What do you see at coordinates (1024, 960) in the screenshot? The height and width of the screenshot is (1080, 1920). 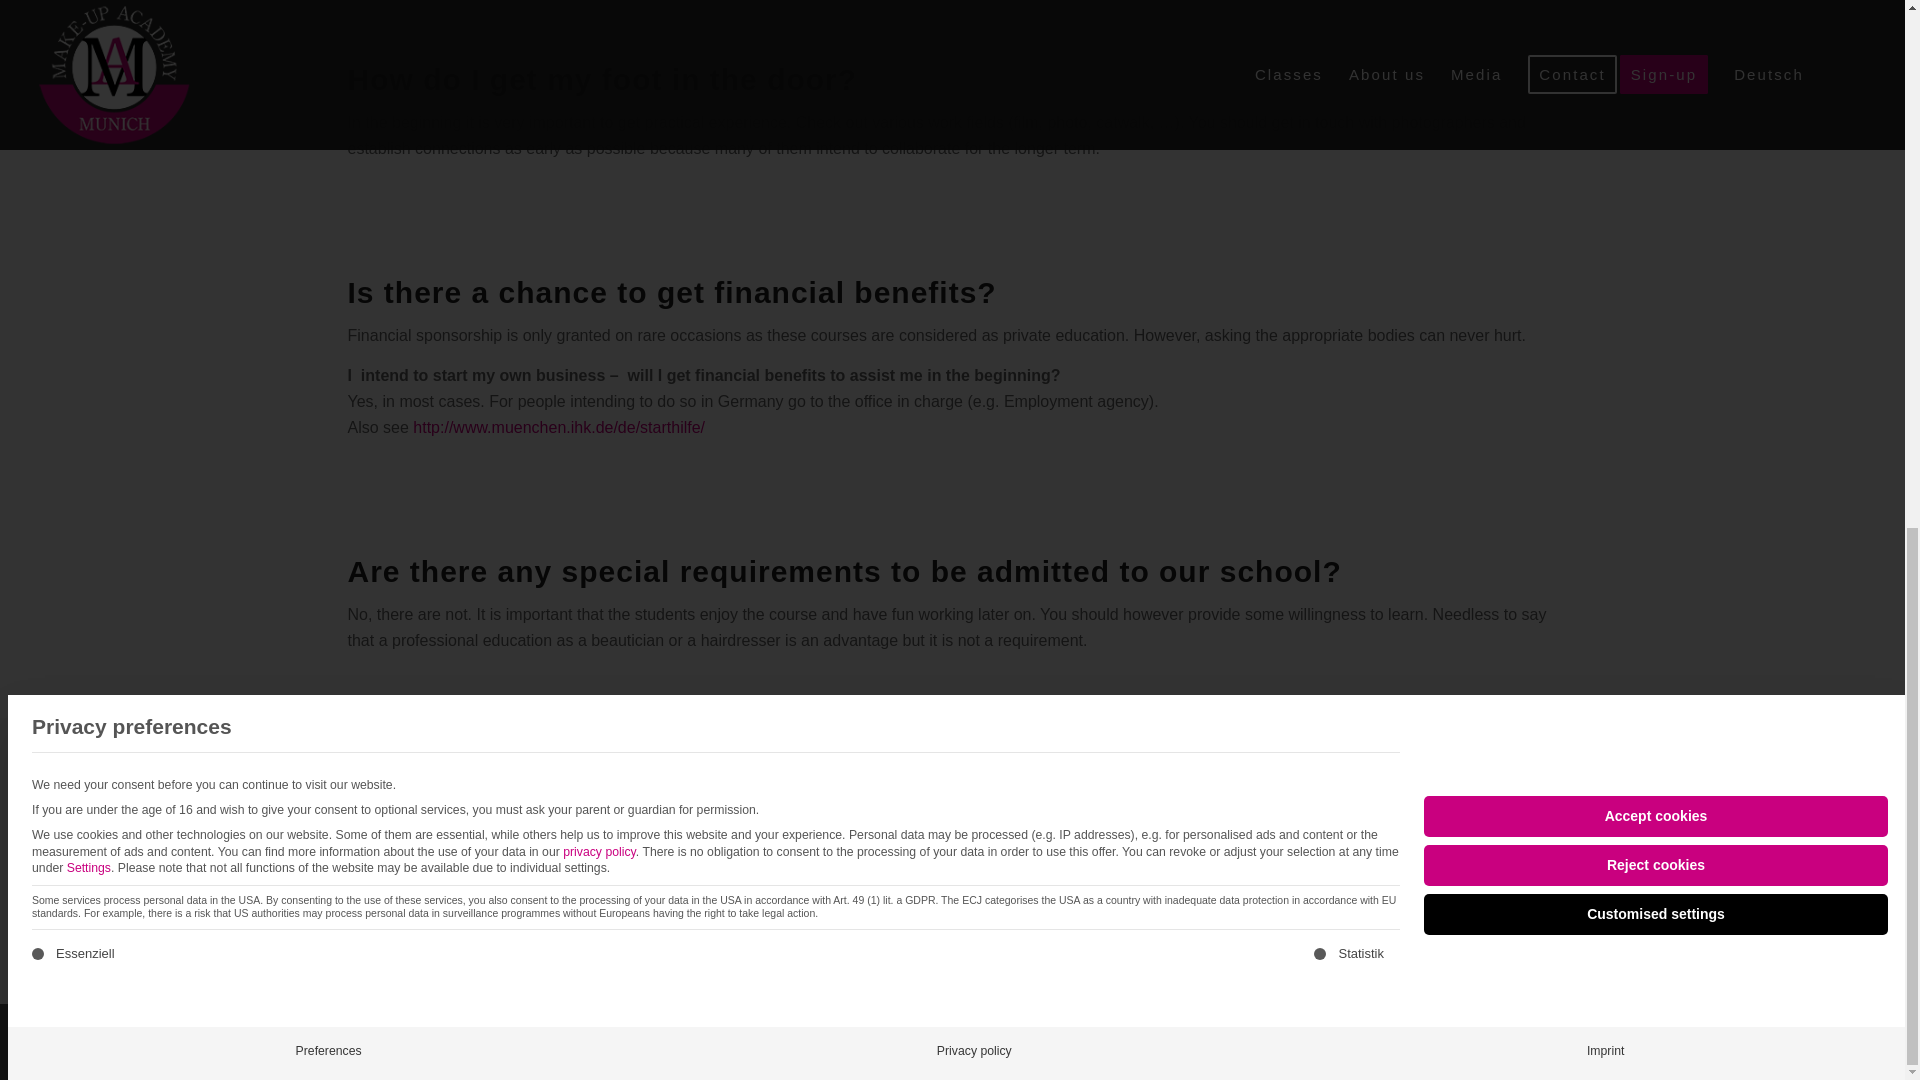 I see `Media -en` at bounding box center [1024, 960].